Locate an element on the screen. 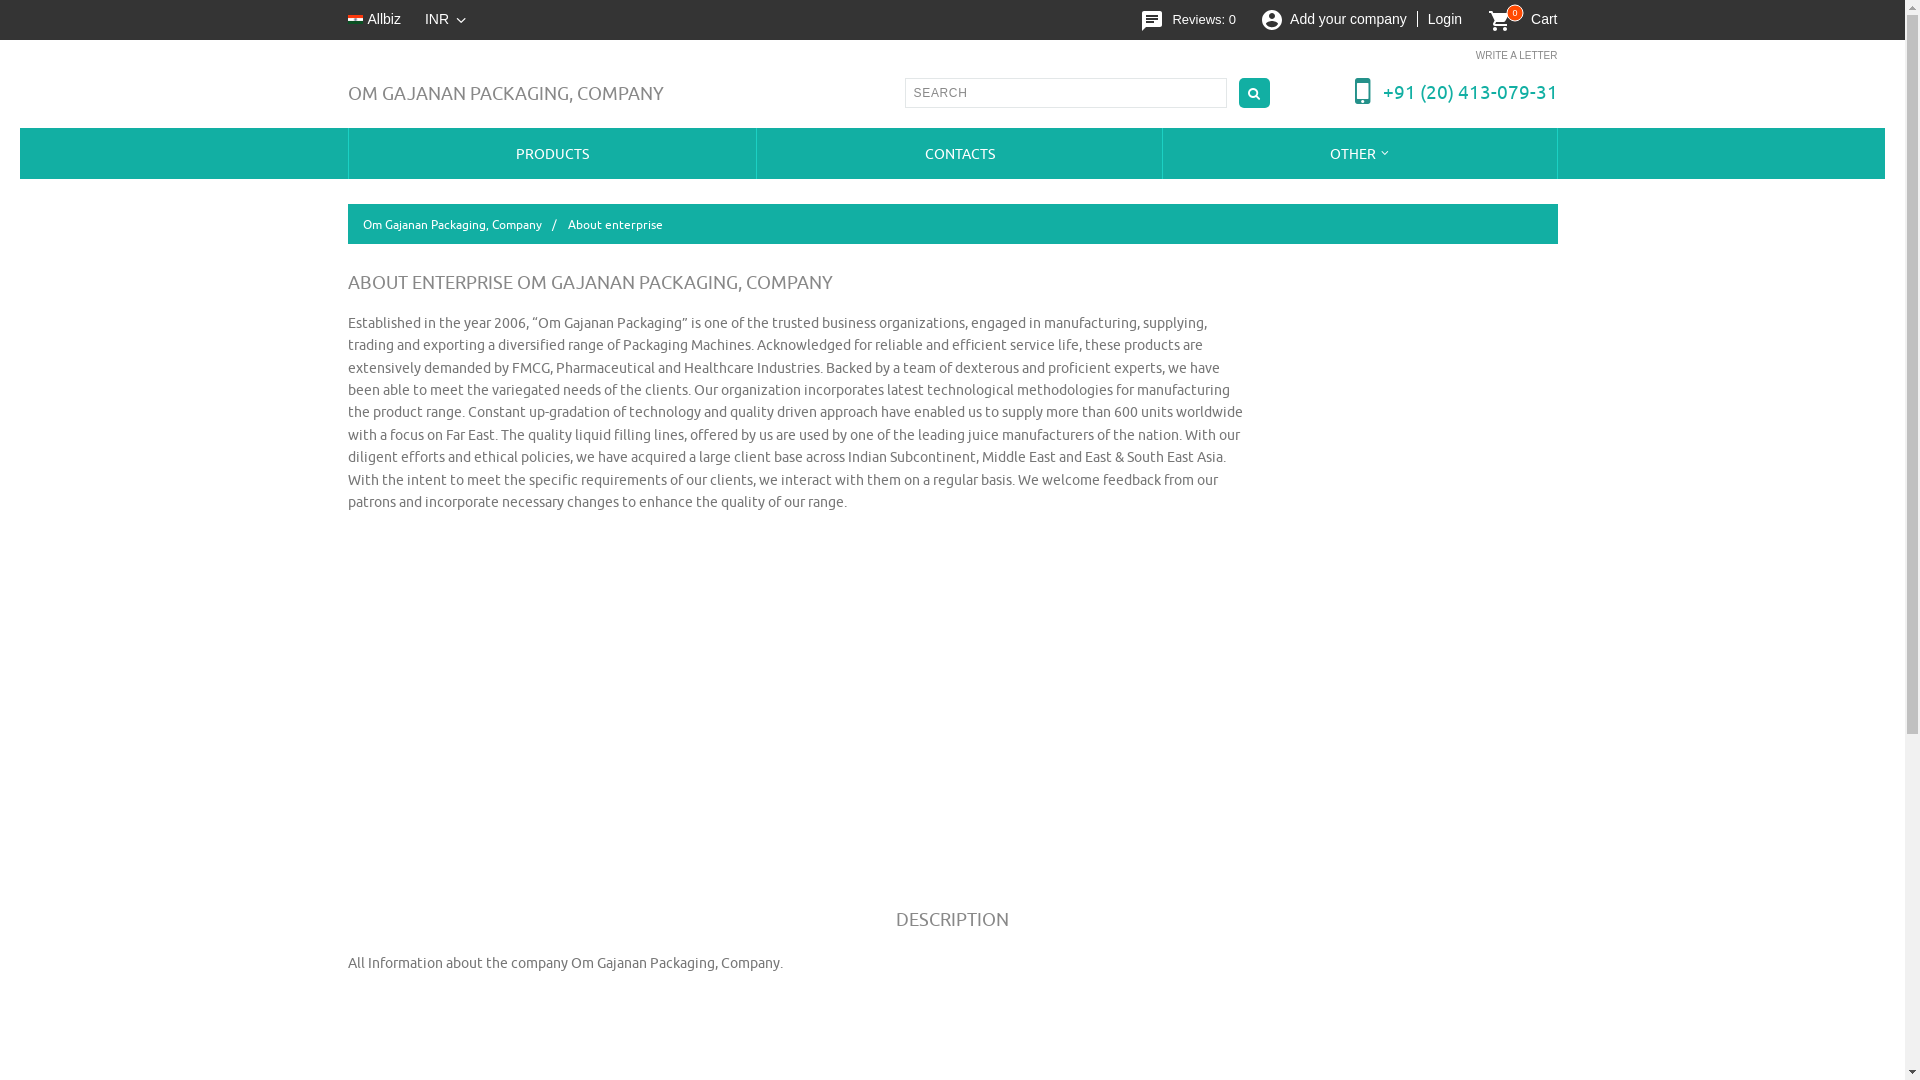 The height and width of the screenshot is (1080, 1920). Allbiz is located at coordinates (384, 18).